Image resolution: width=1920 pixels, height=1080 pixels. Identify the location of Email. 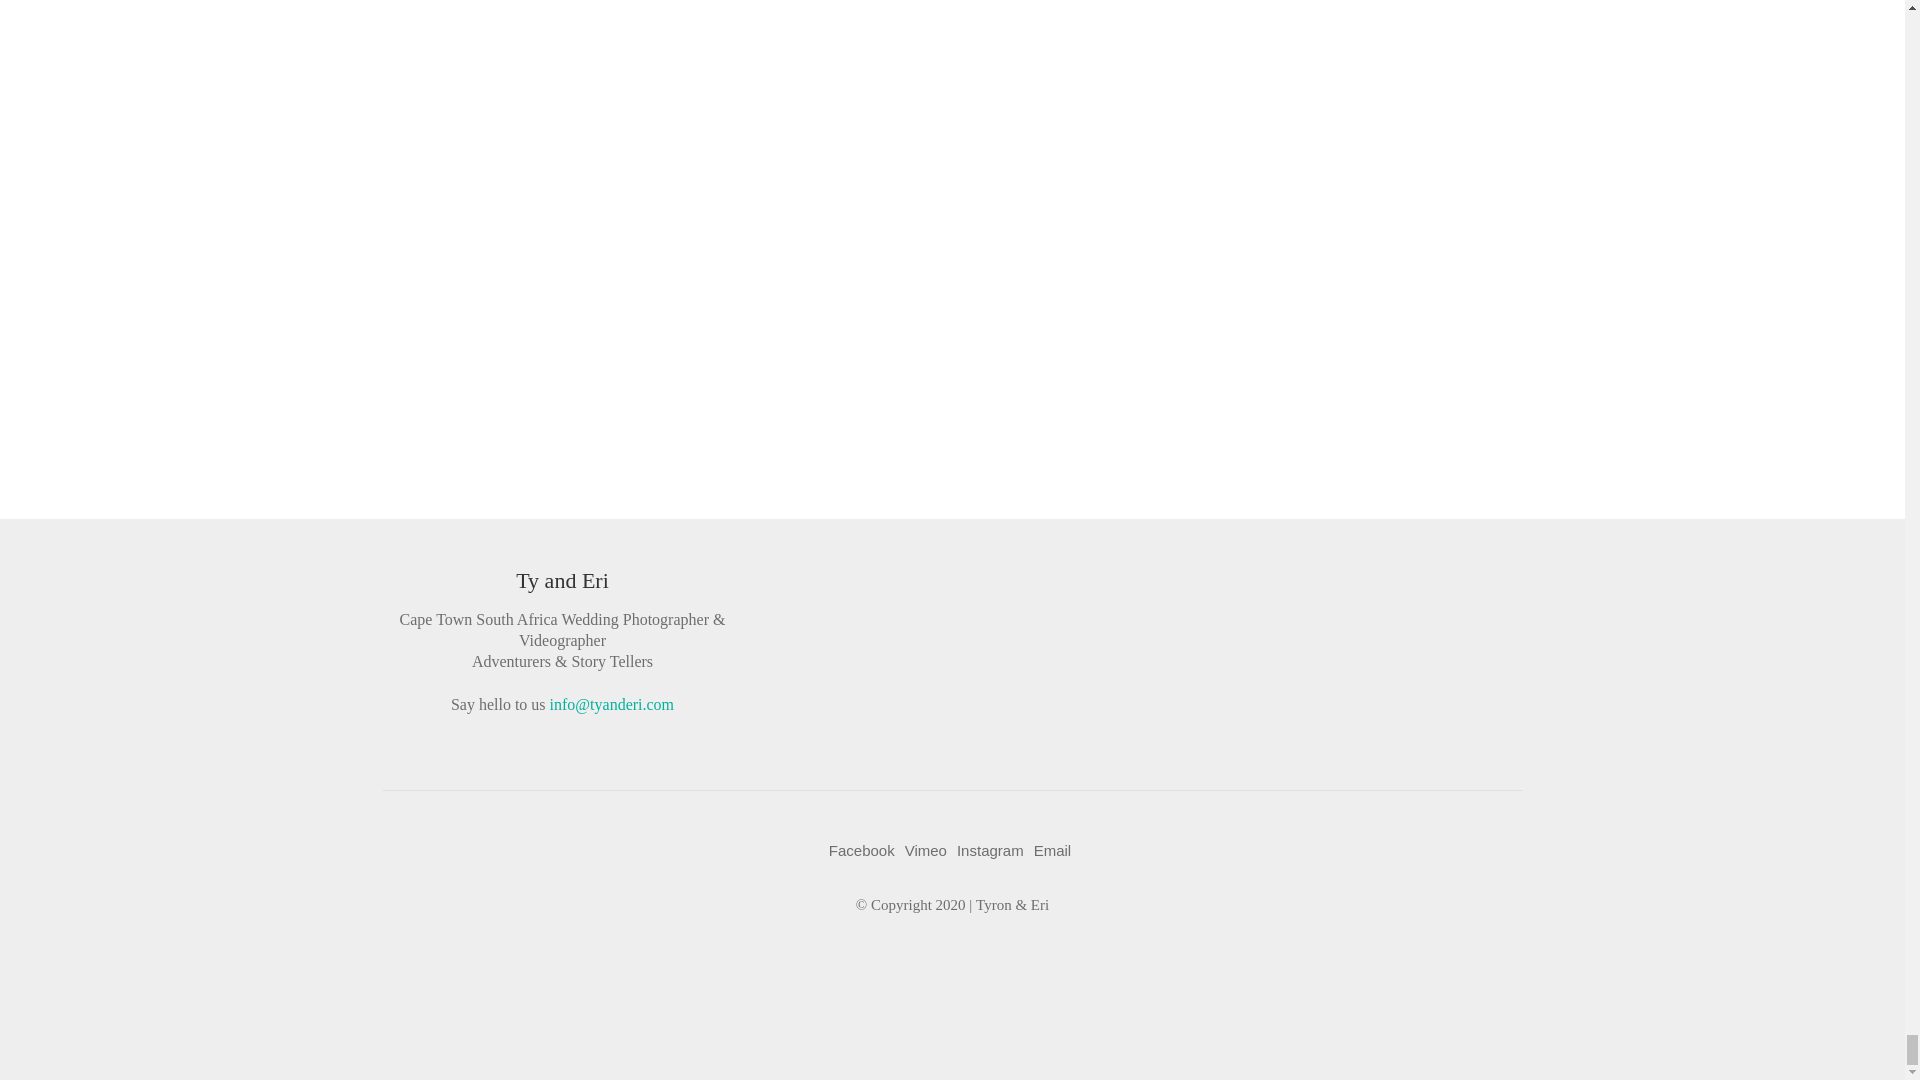
(1052, 850).